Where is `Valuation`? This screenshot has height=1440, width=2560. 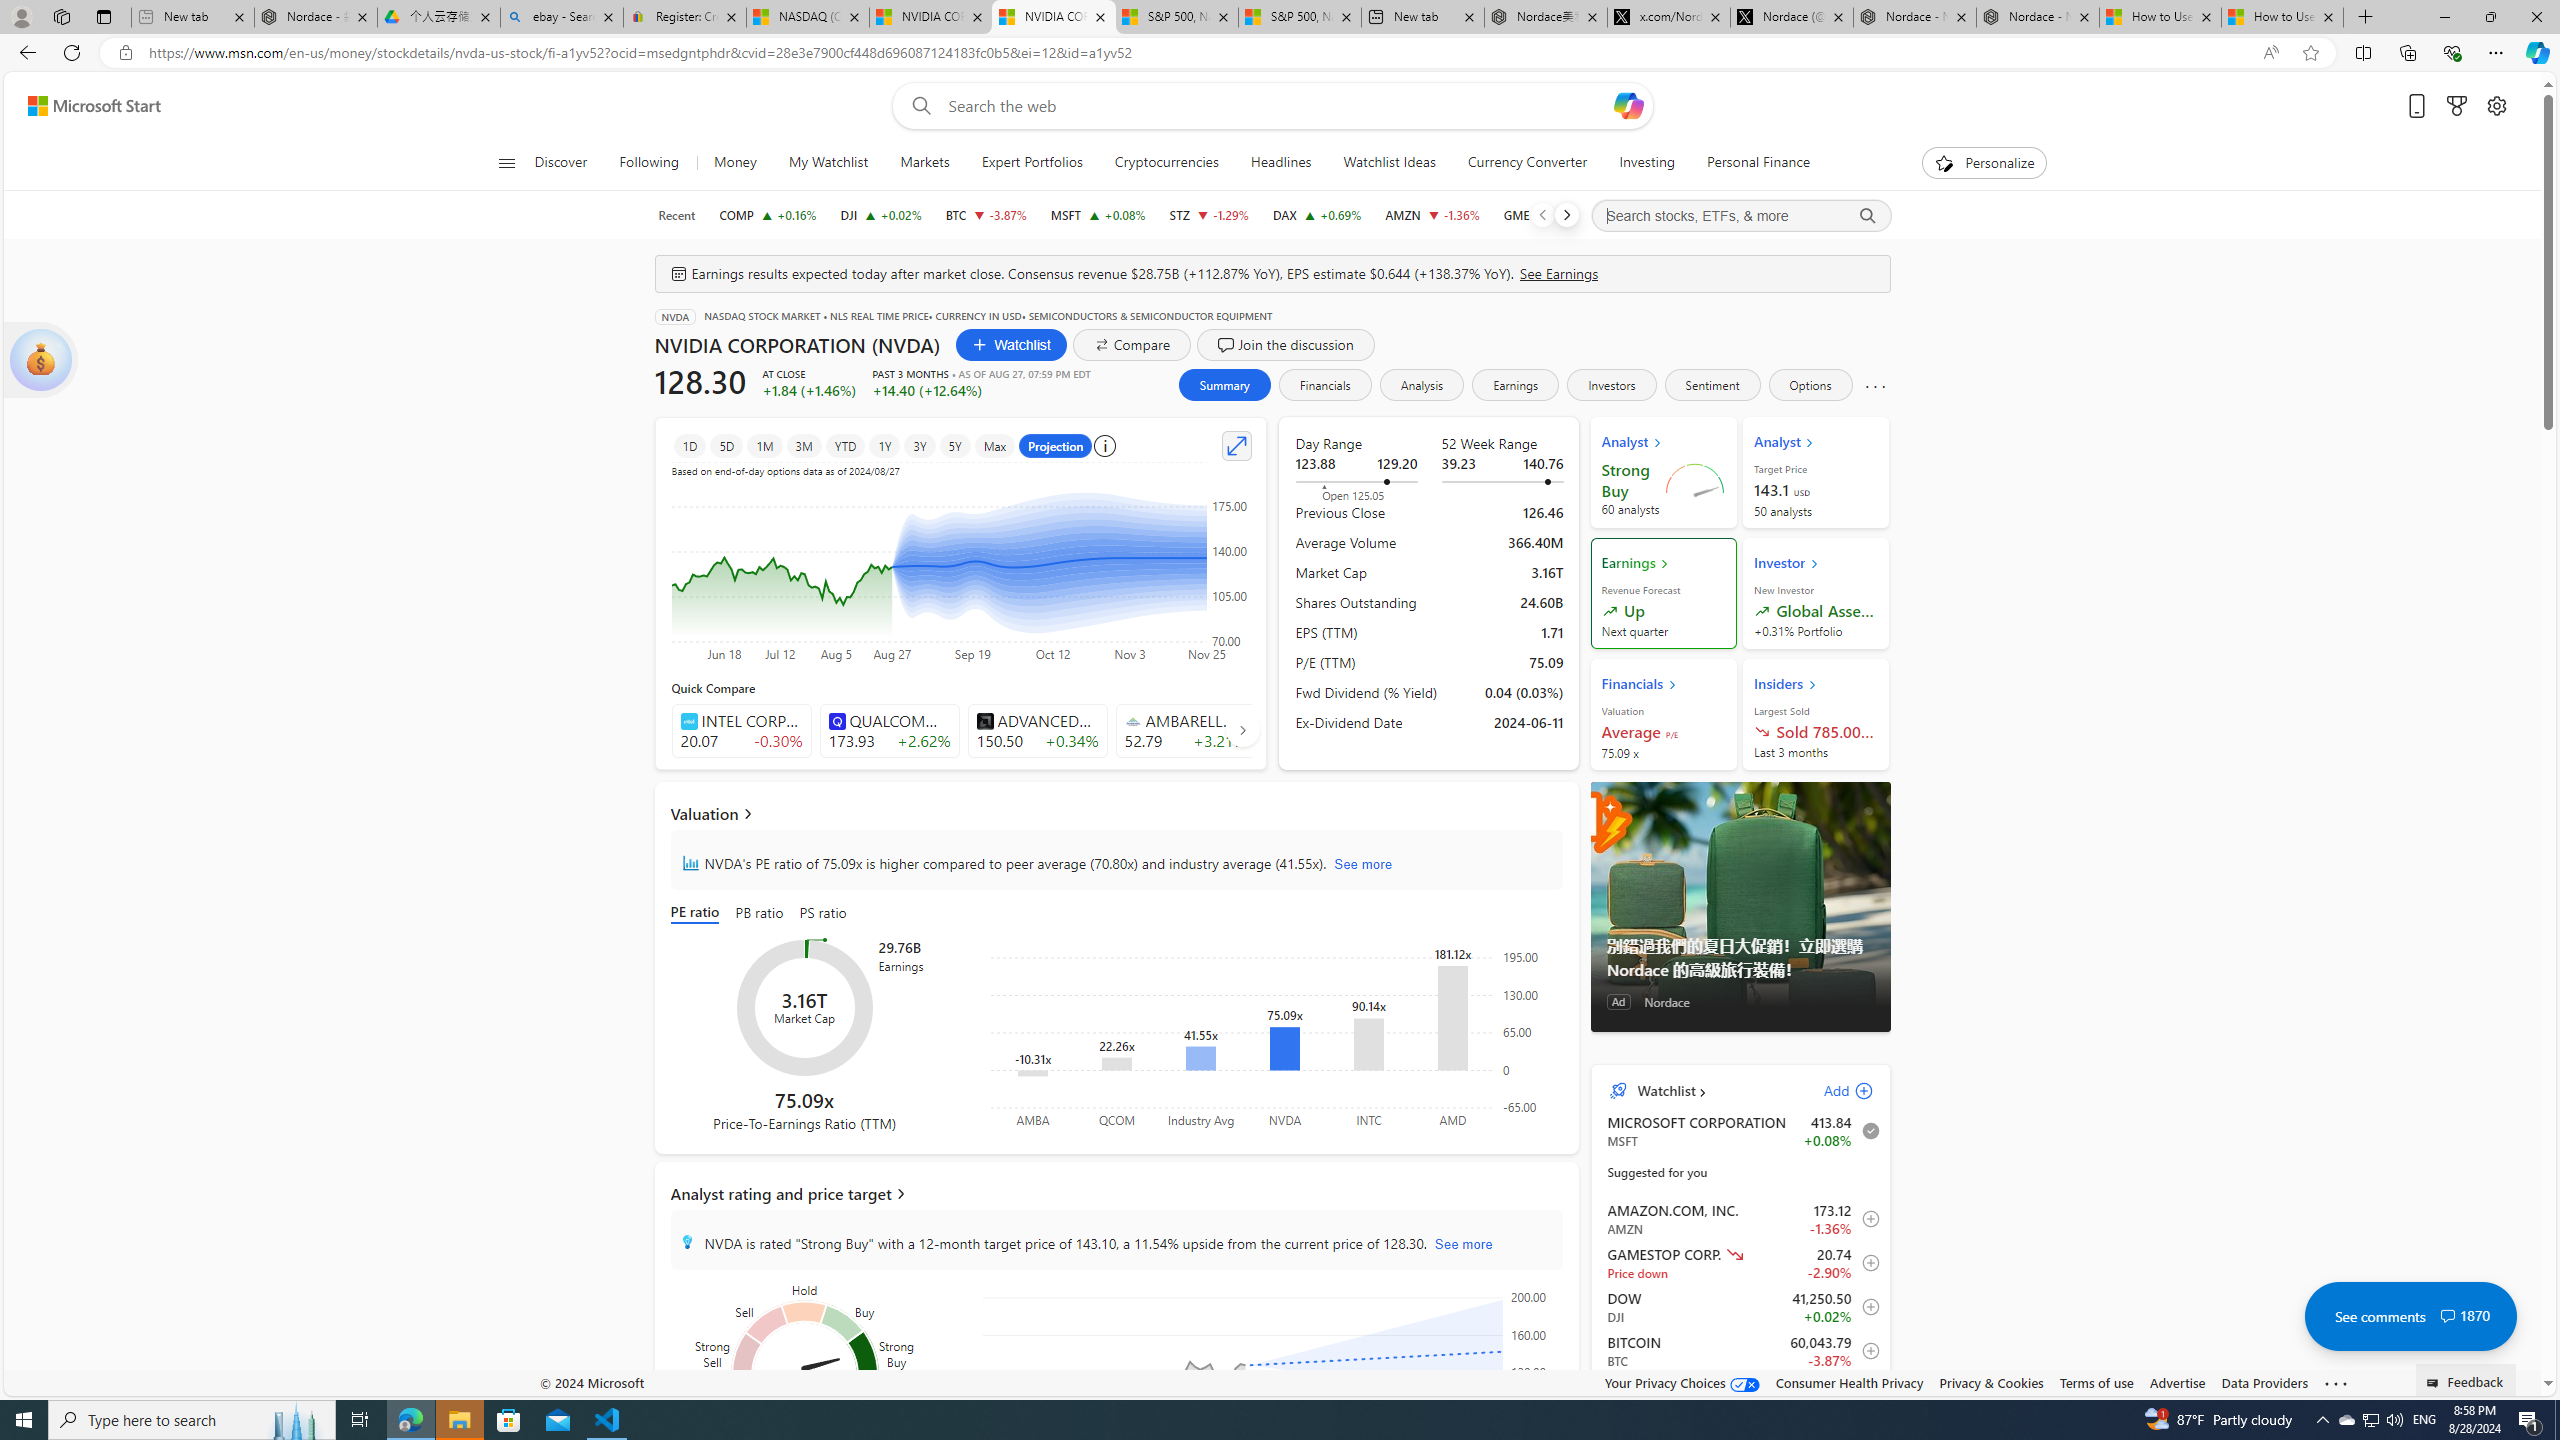
Valuation is located at coordinates (1117, 813).